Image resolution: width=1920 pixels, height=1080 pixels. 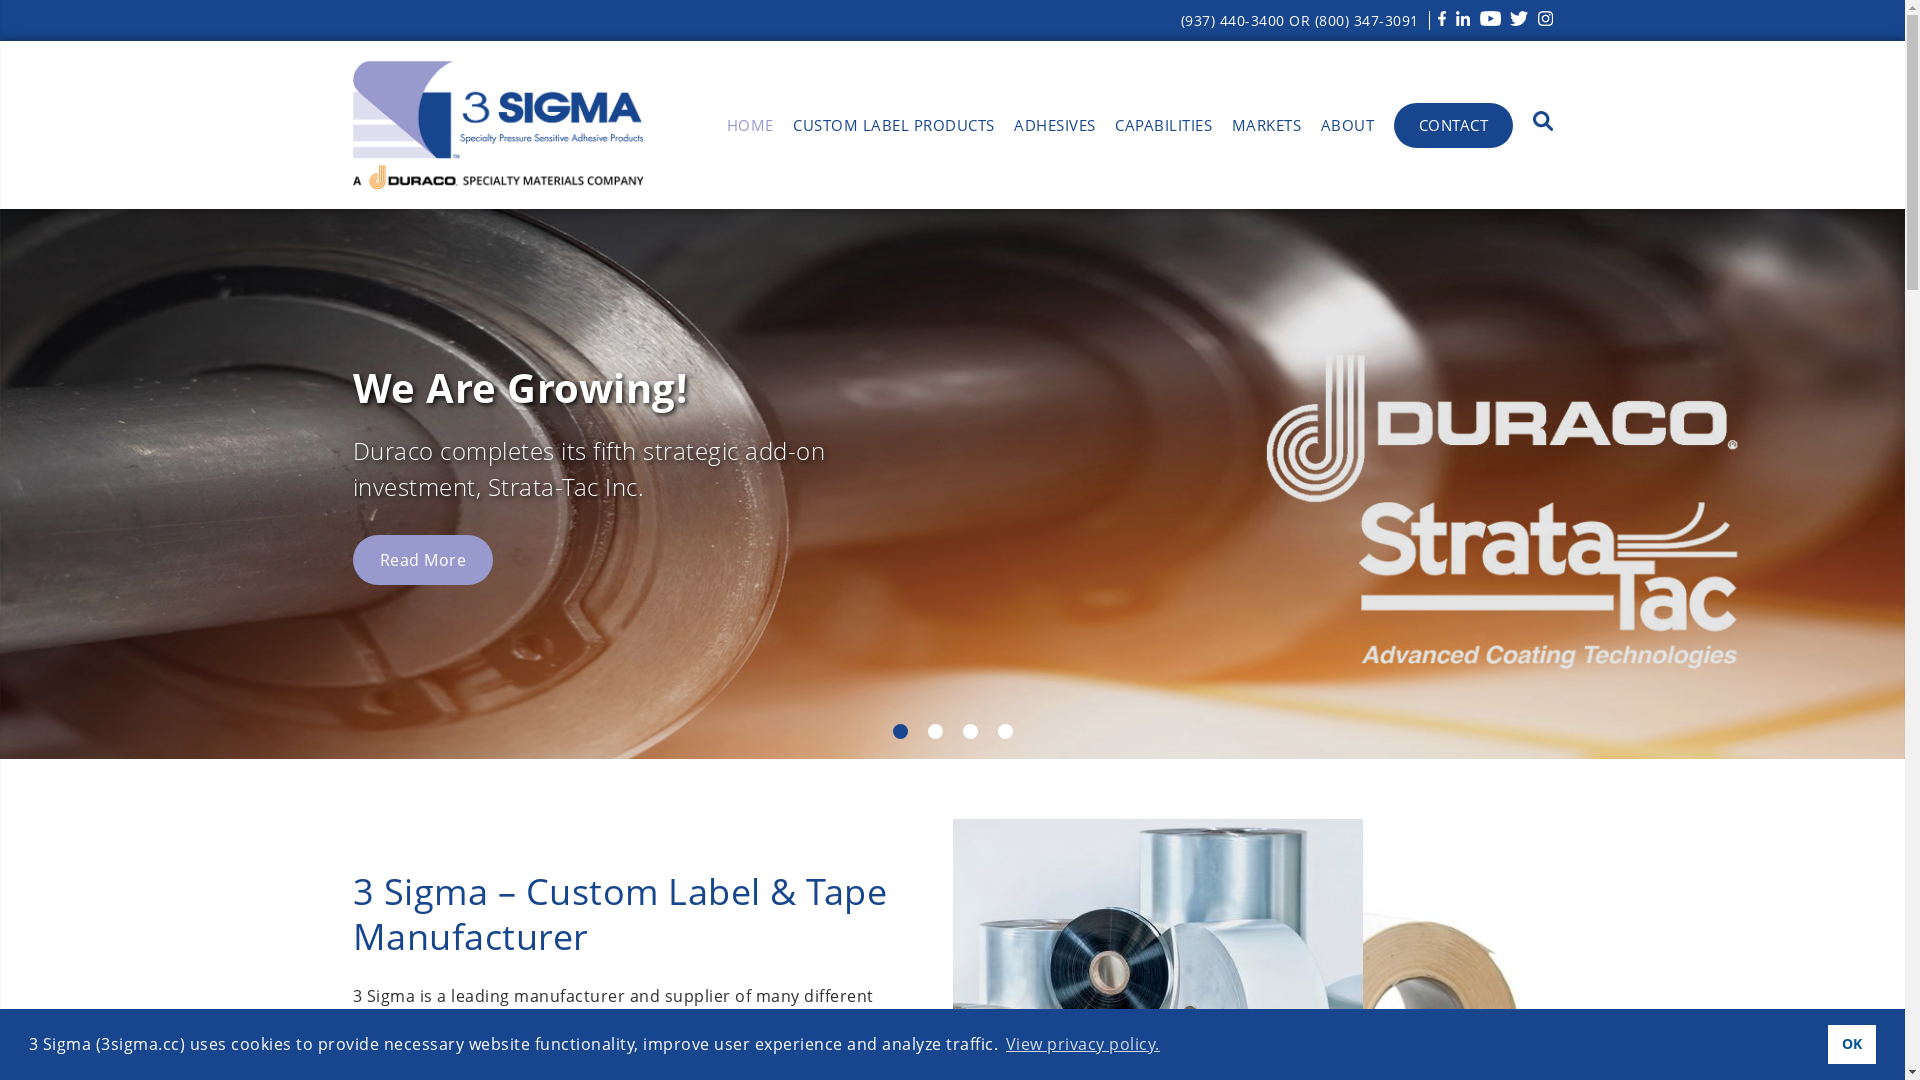 I want to click on OK, so click(x=1852, y=1044).